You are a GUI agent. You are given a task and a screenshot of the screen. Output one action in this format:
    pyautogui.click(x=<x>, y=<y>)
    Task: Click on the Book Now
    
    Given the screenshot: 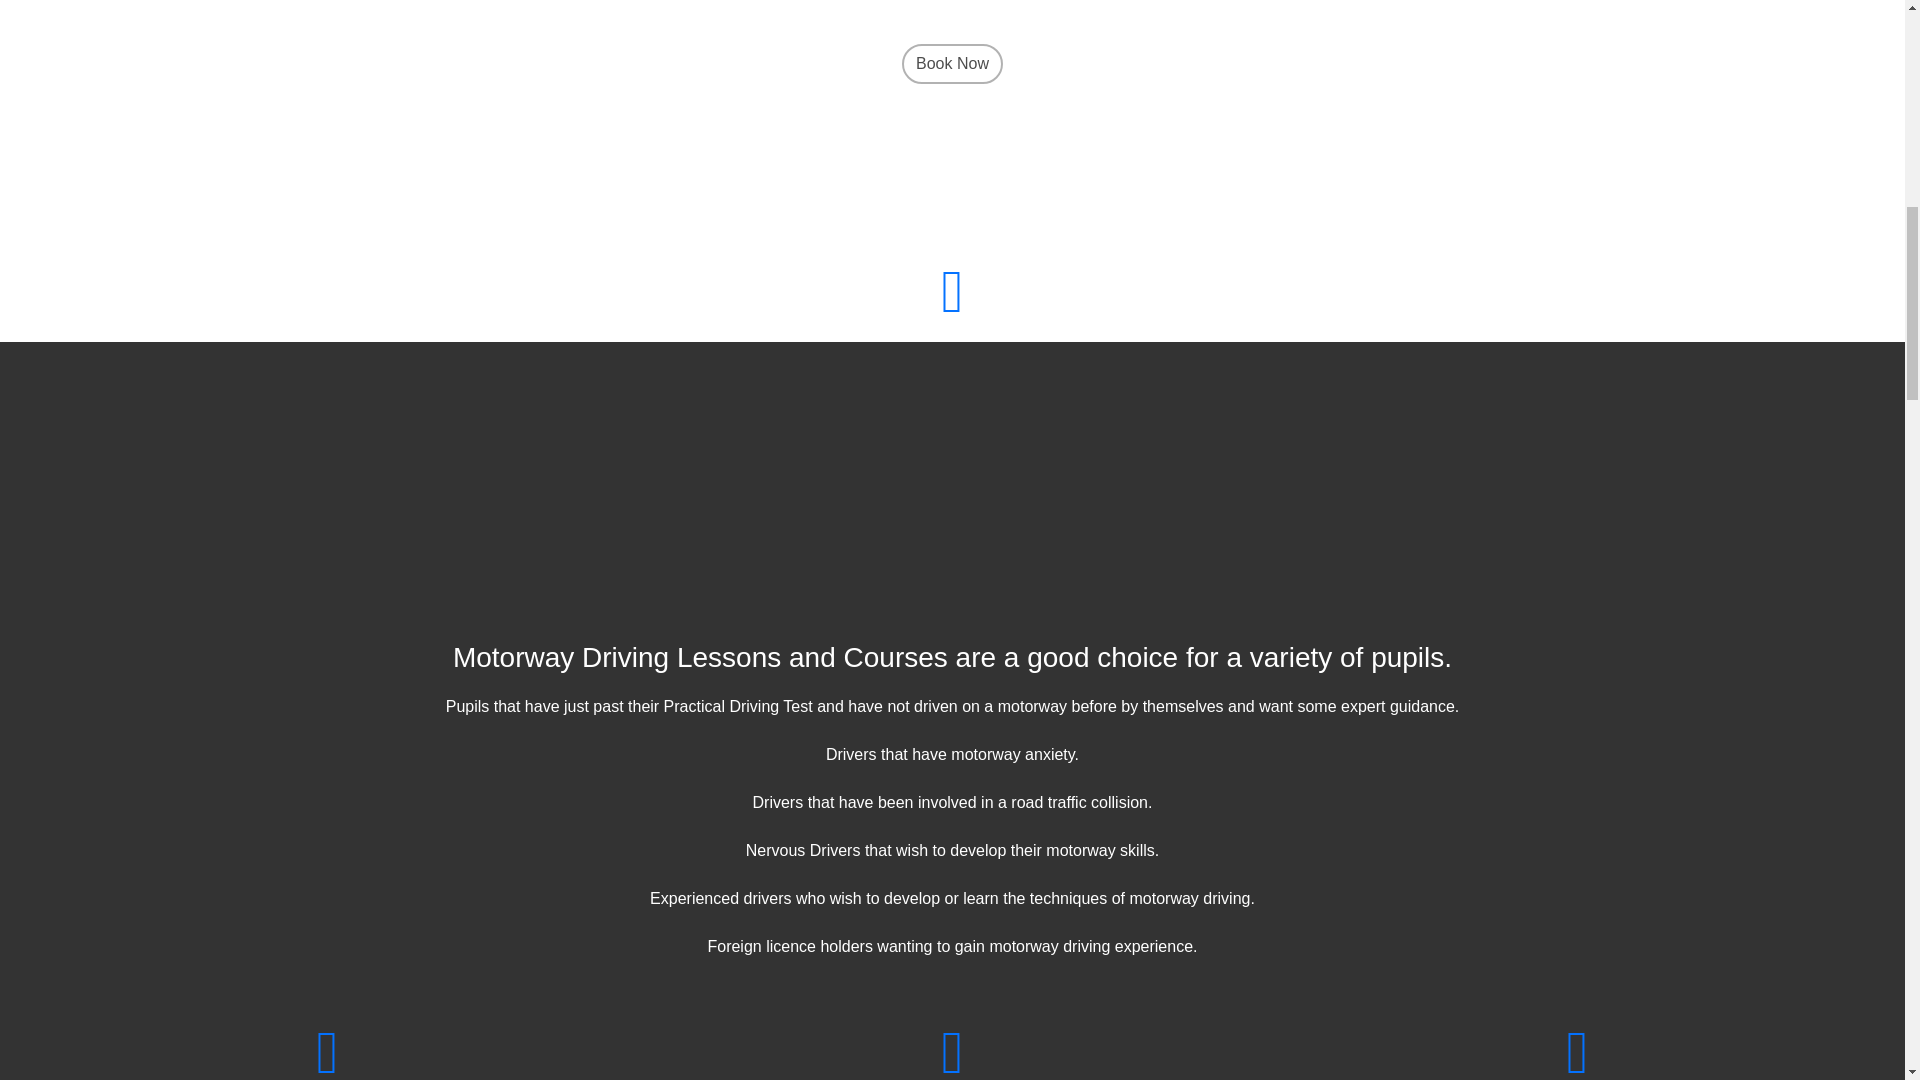 What is the action you would take?
    pyautogui.click(x=952, y=64)
    